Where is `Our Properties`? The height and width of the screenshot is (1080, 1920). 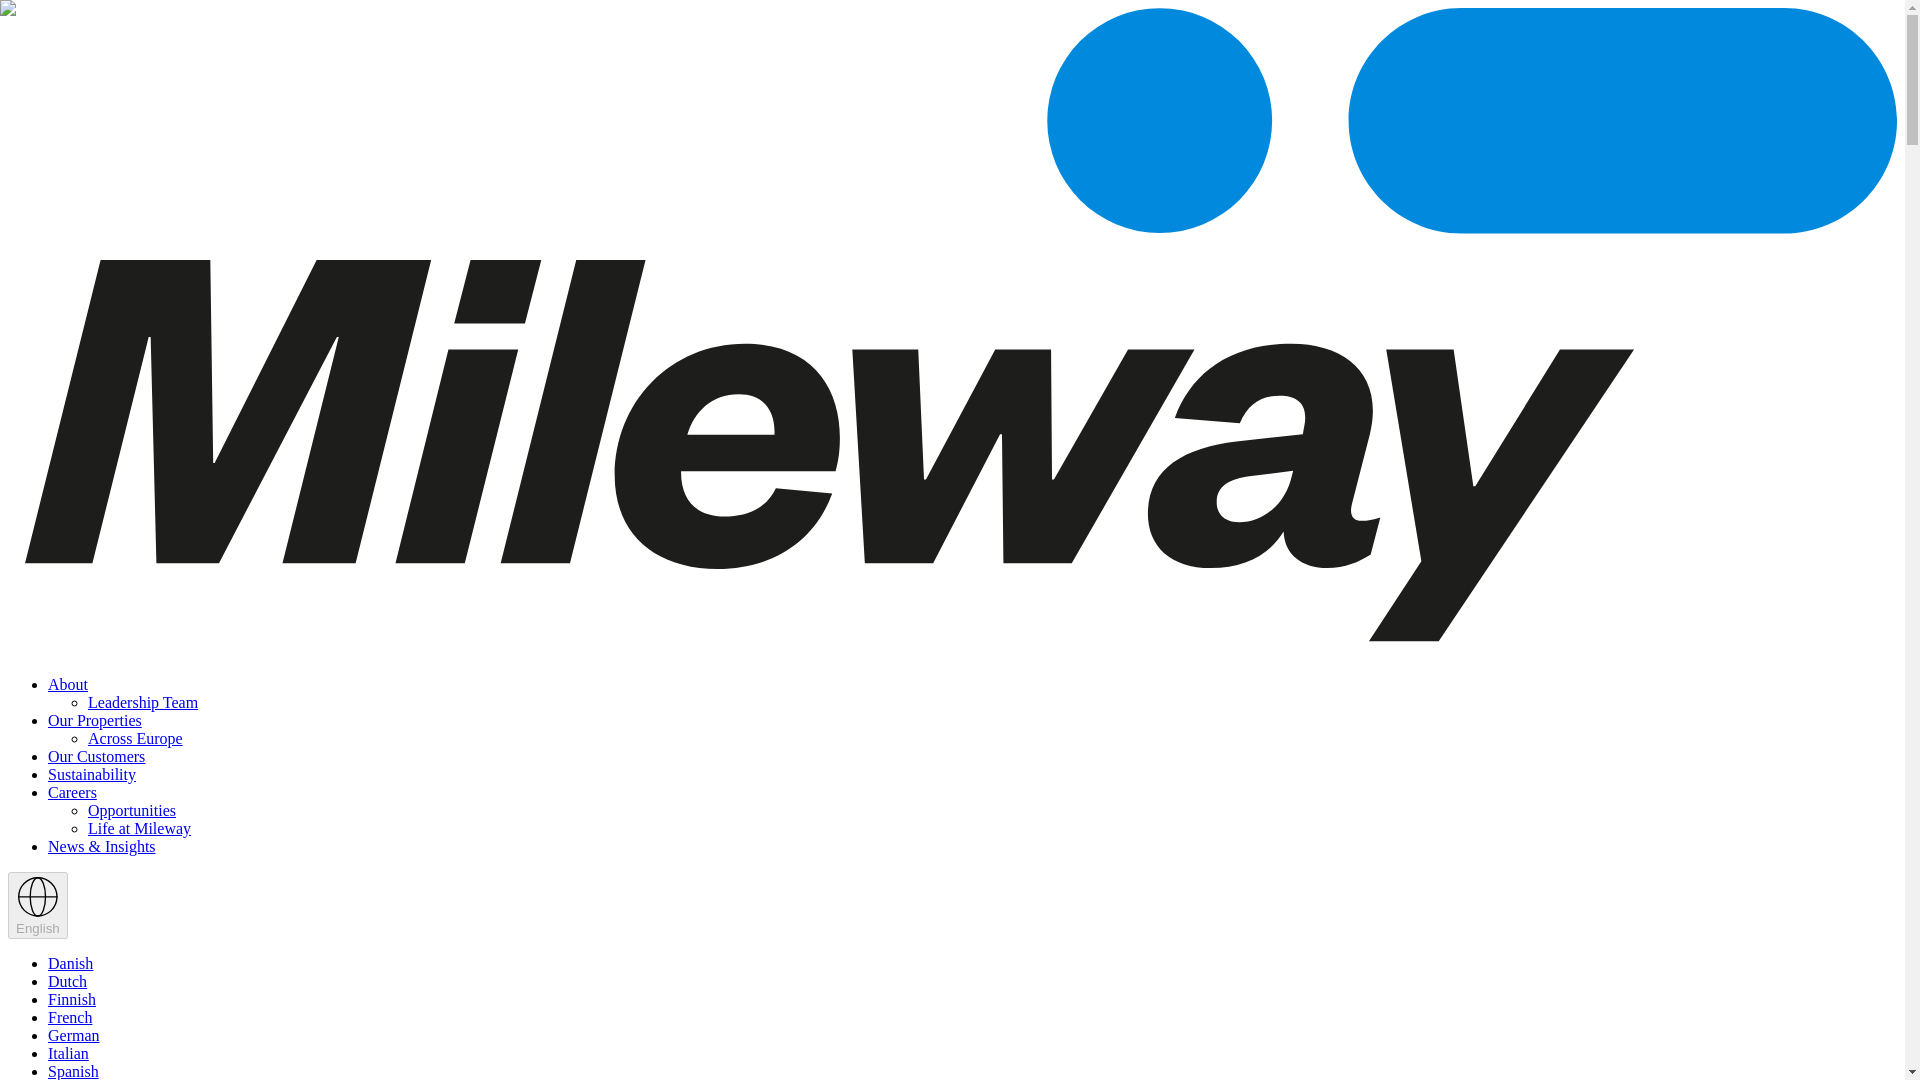 Our Properties is located at coordinates (95, 720).